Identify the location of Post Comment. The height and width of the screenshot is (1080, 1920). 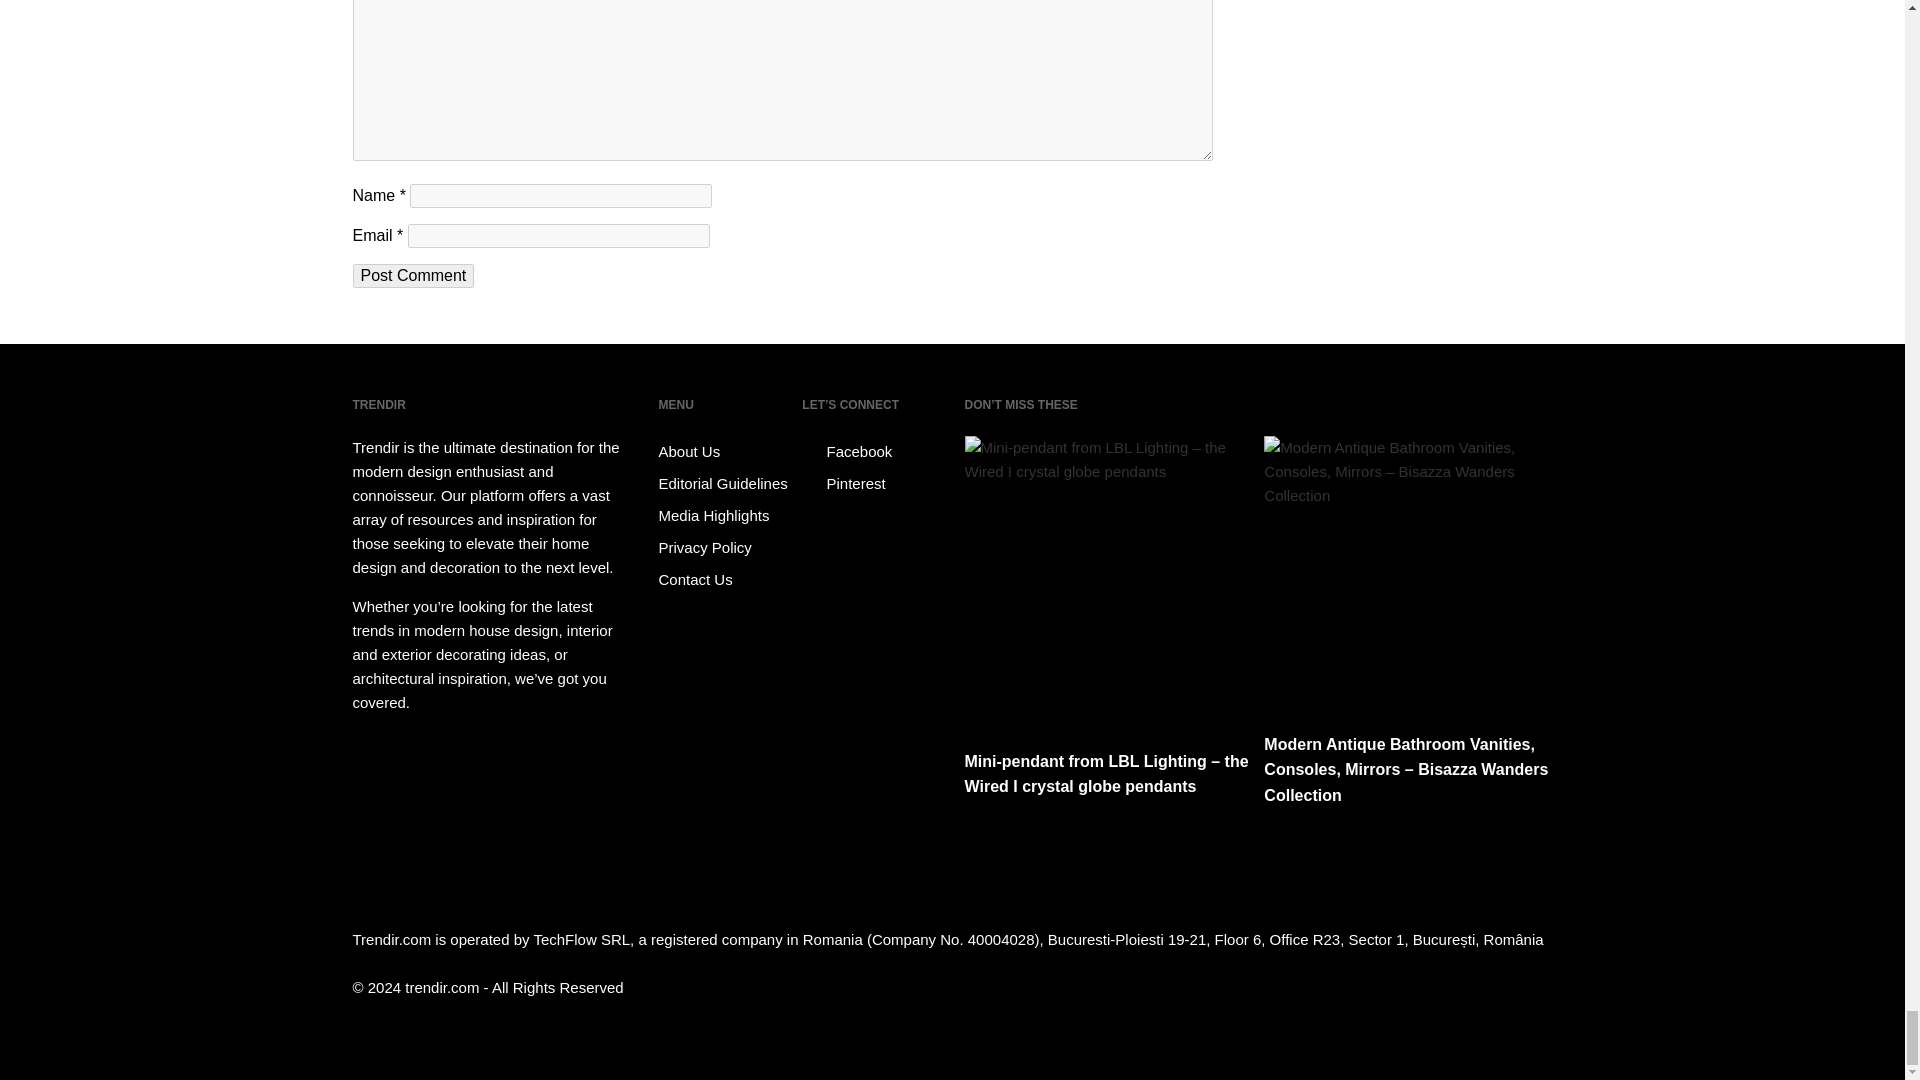
(412, 276).